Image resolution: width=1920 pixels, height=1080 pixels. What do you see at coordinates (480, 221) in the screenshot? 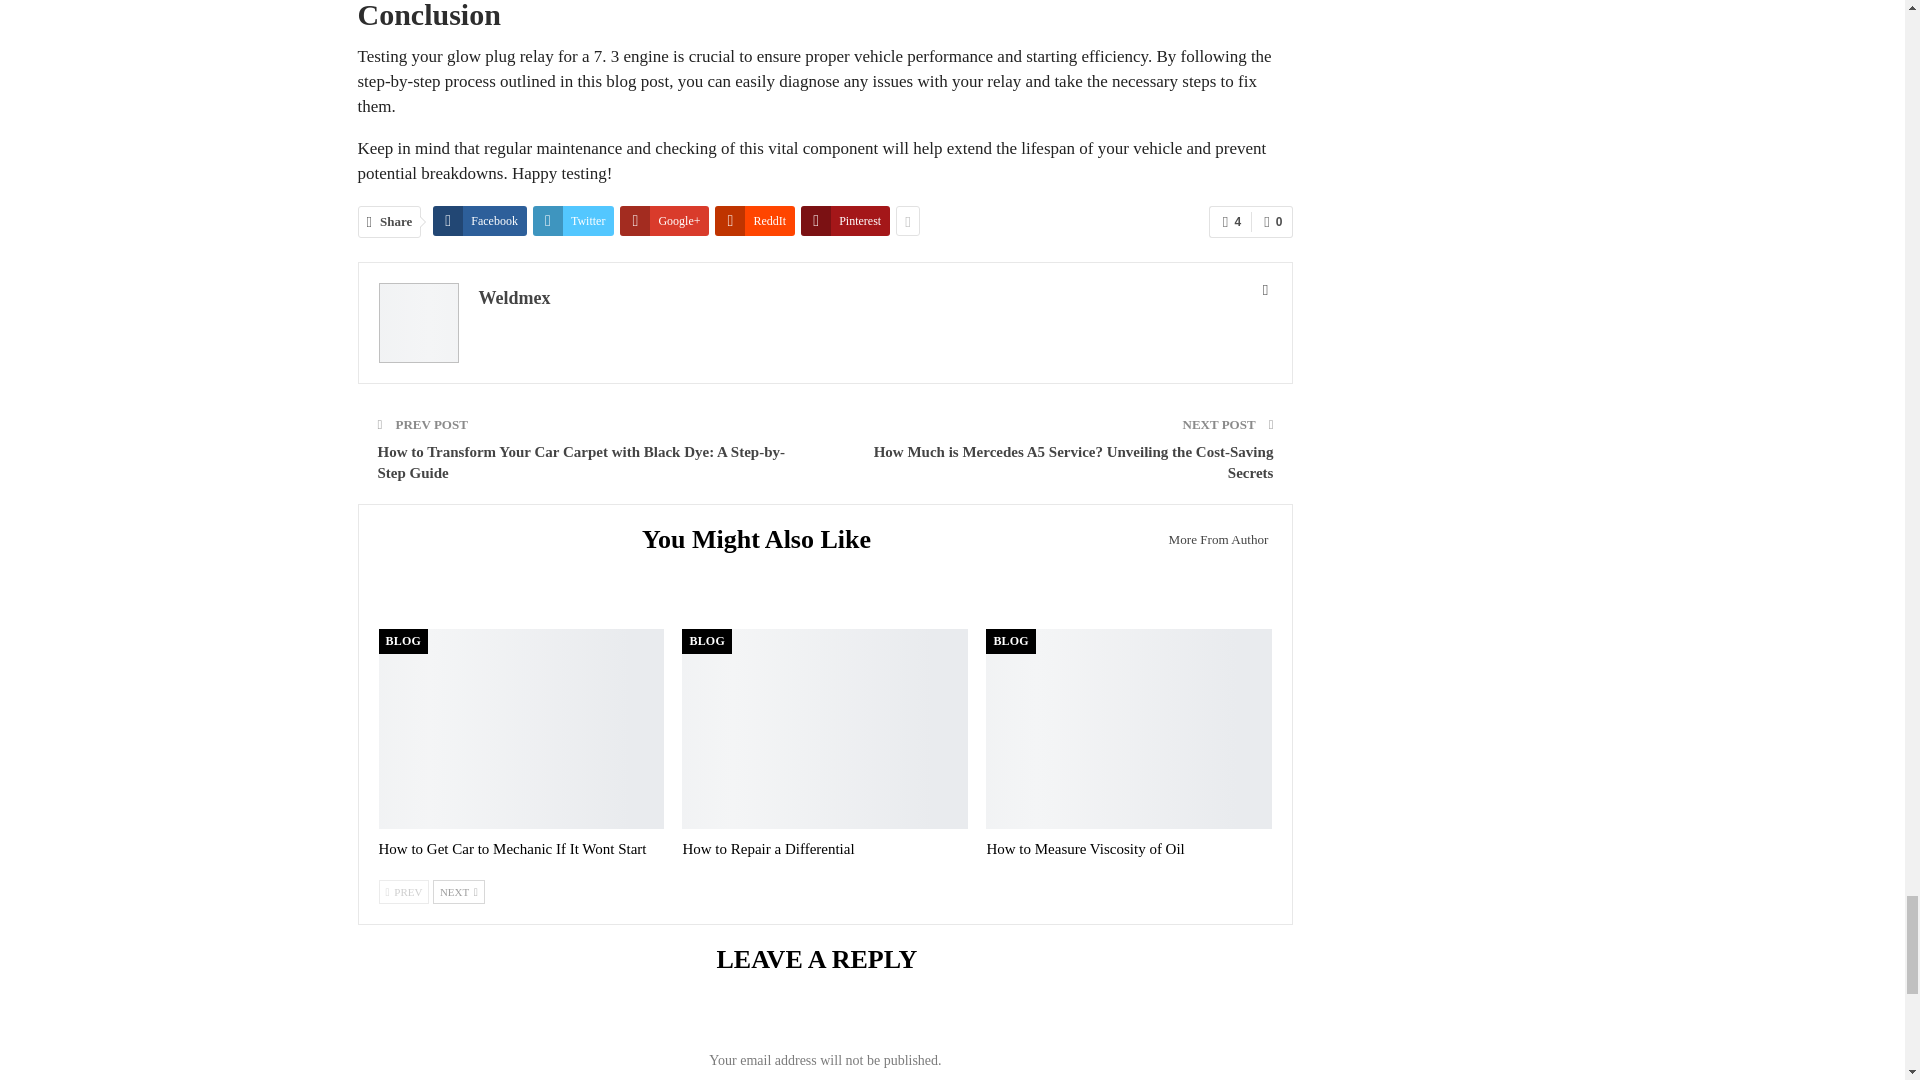
I see `Facebook` at bounding box center [480, 221].